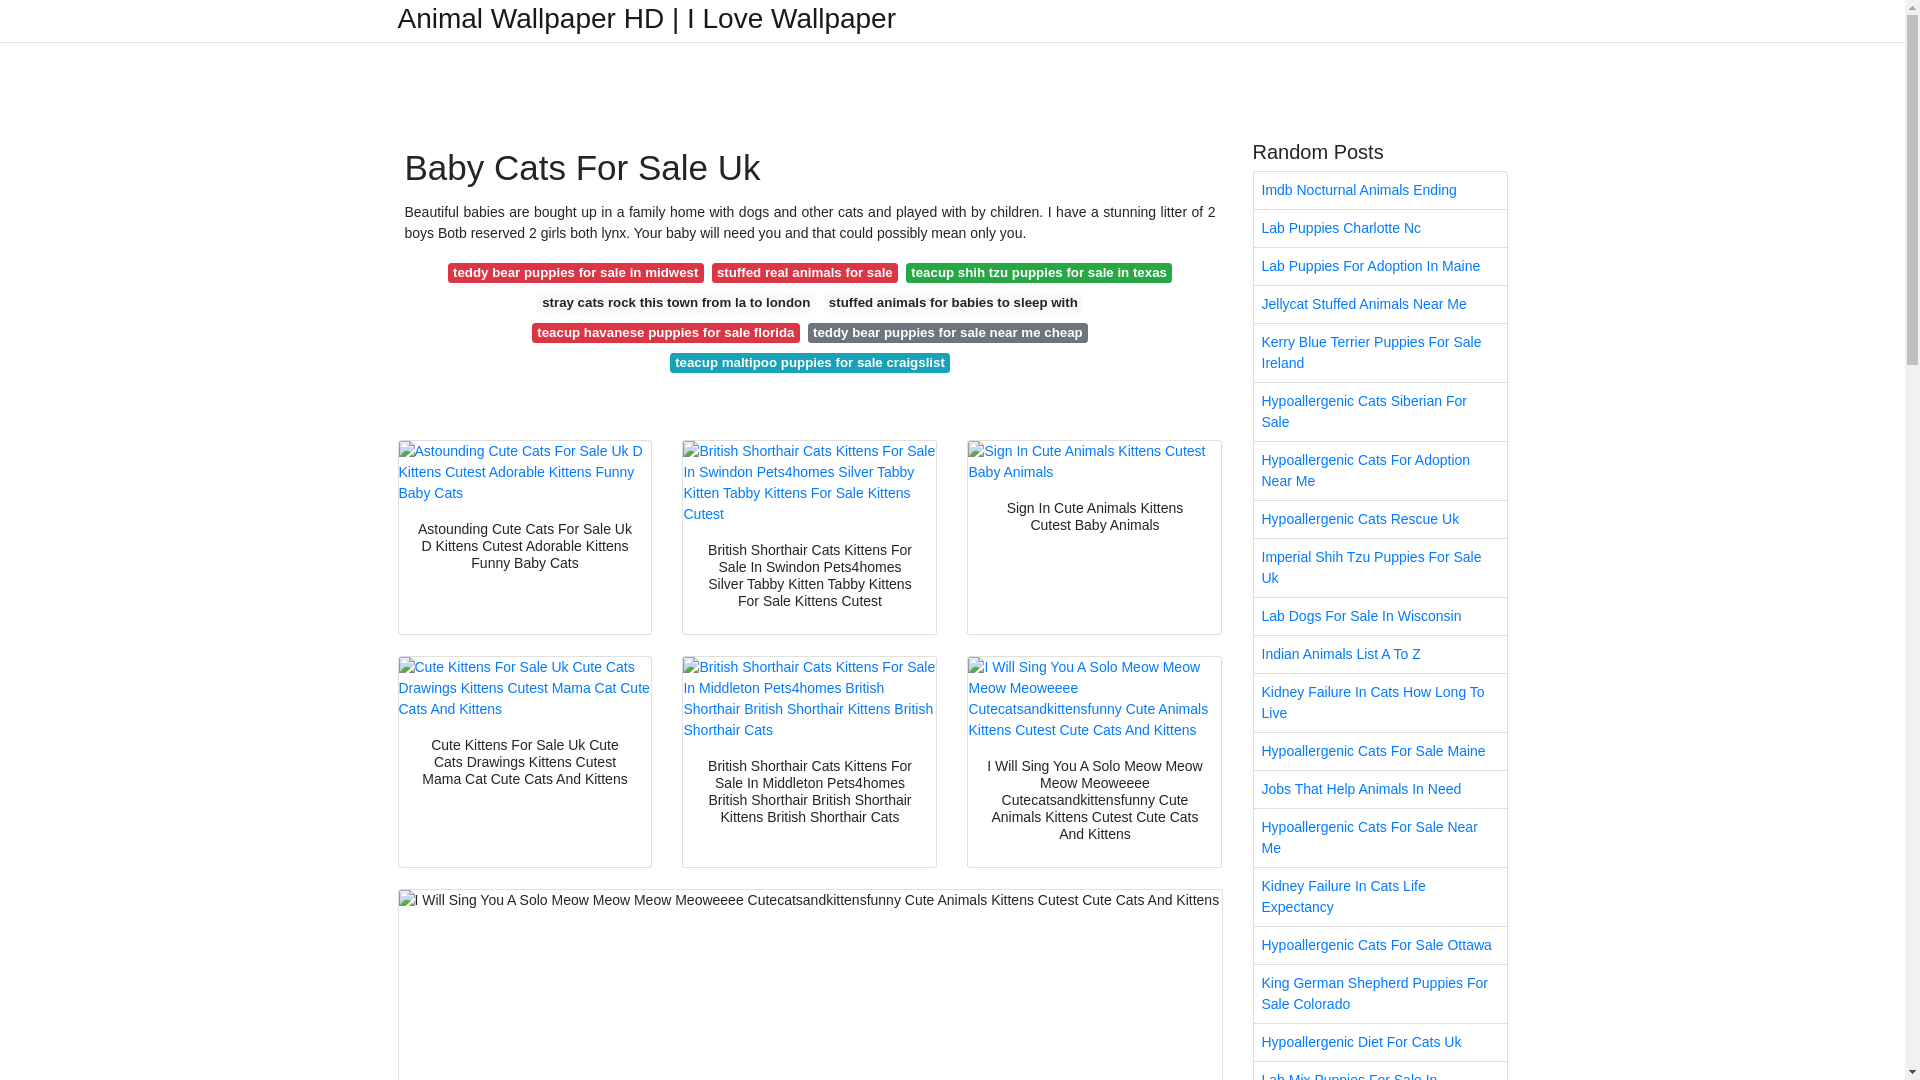  Describe the element at coordinates (666, 332) in the screenshot. I see `teacup havanese puppies for sale florida` at that location.